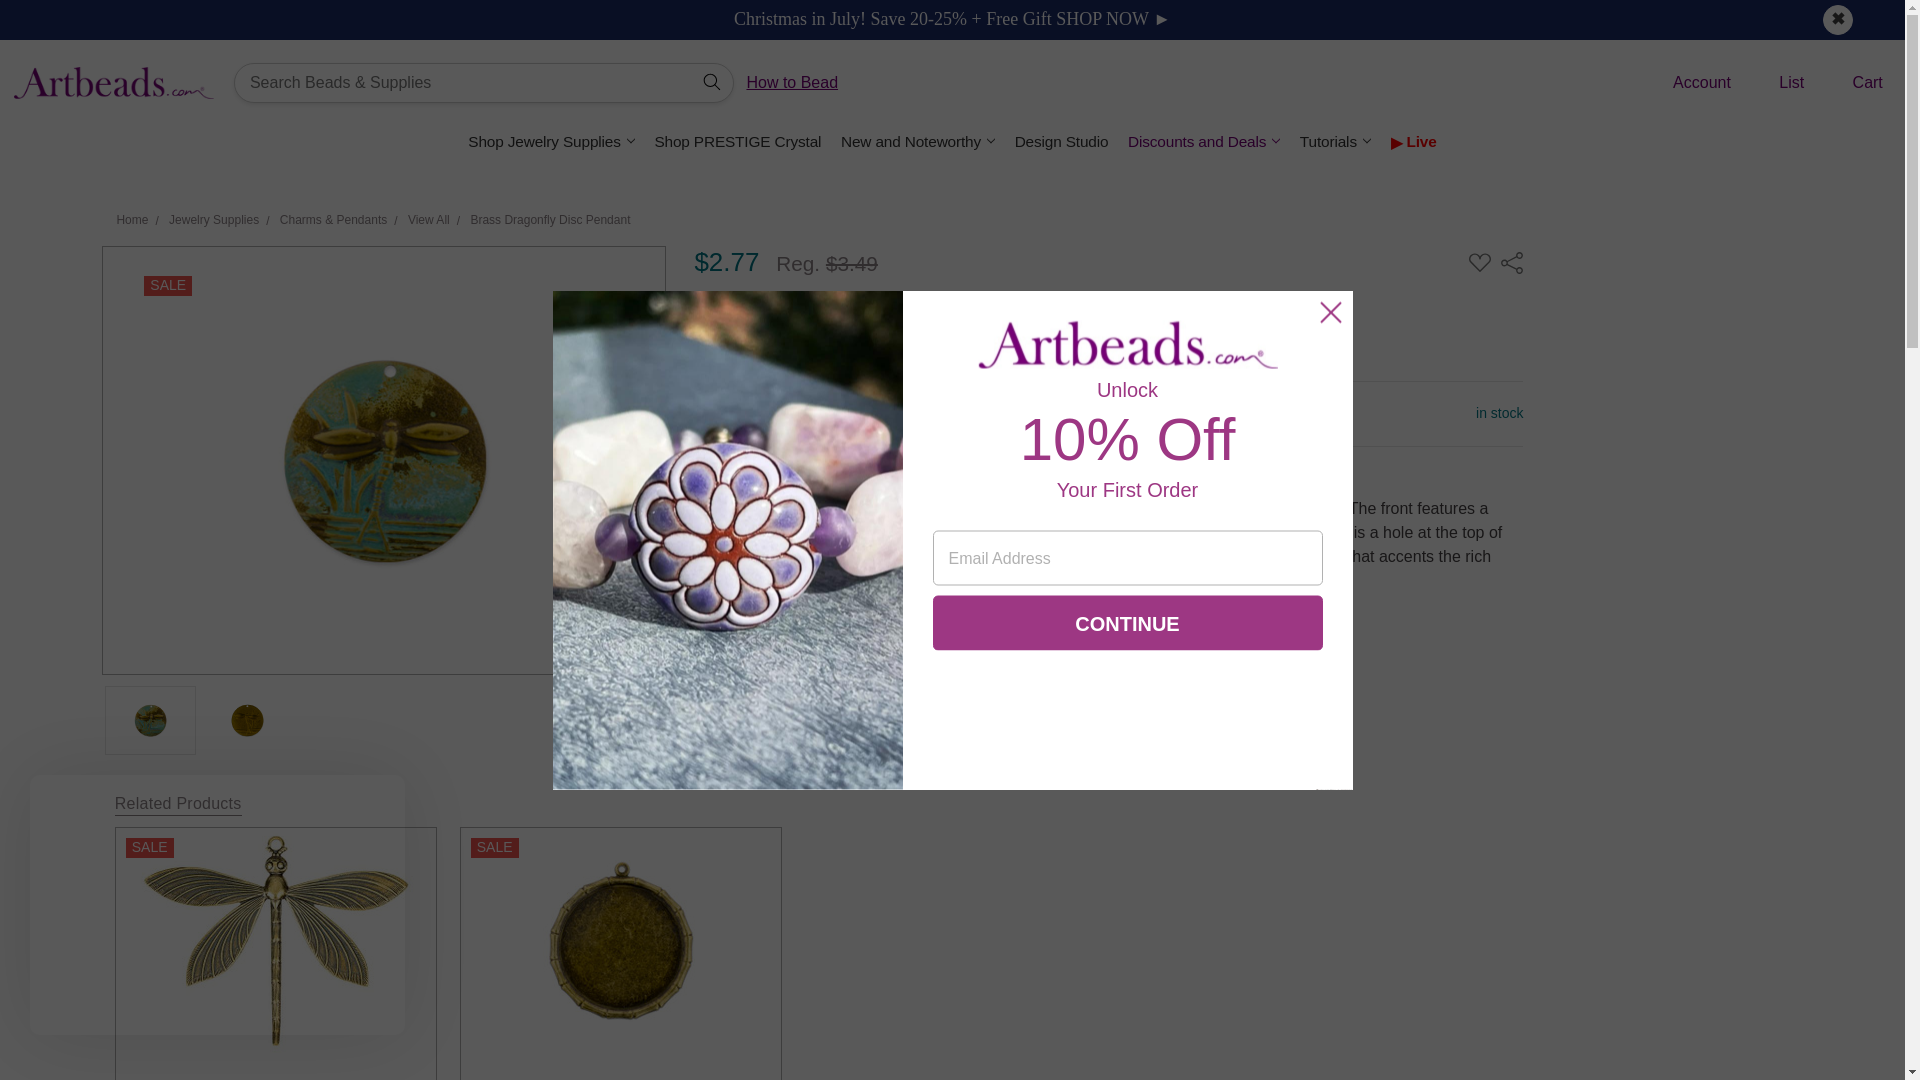 The width and height of the screenshot is (1920, 1080). Describe the element at coordinates (918, 141) in the screenshot. I see `New and Noteworthy` at that location.